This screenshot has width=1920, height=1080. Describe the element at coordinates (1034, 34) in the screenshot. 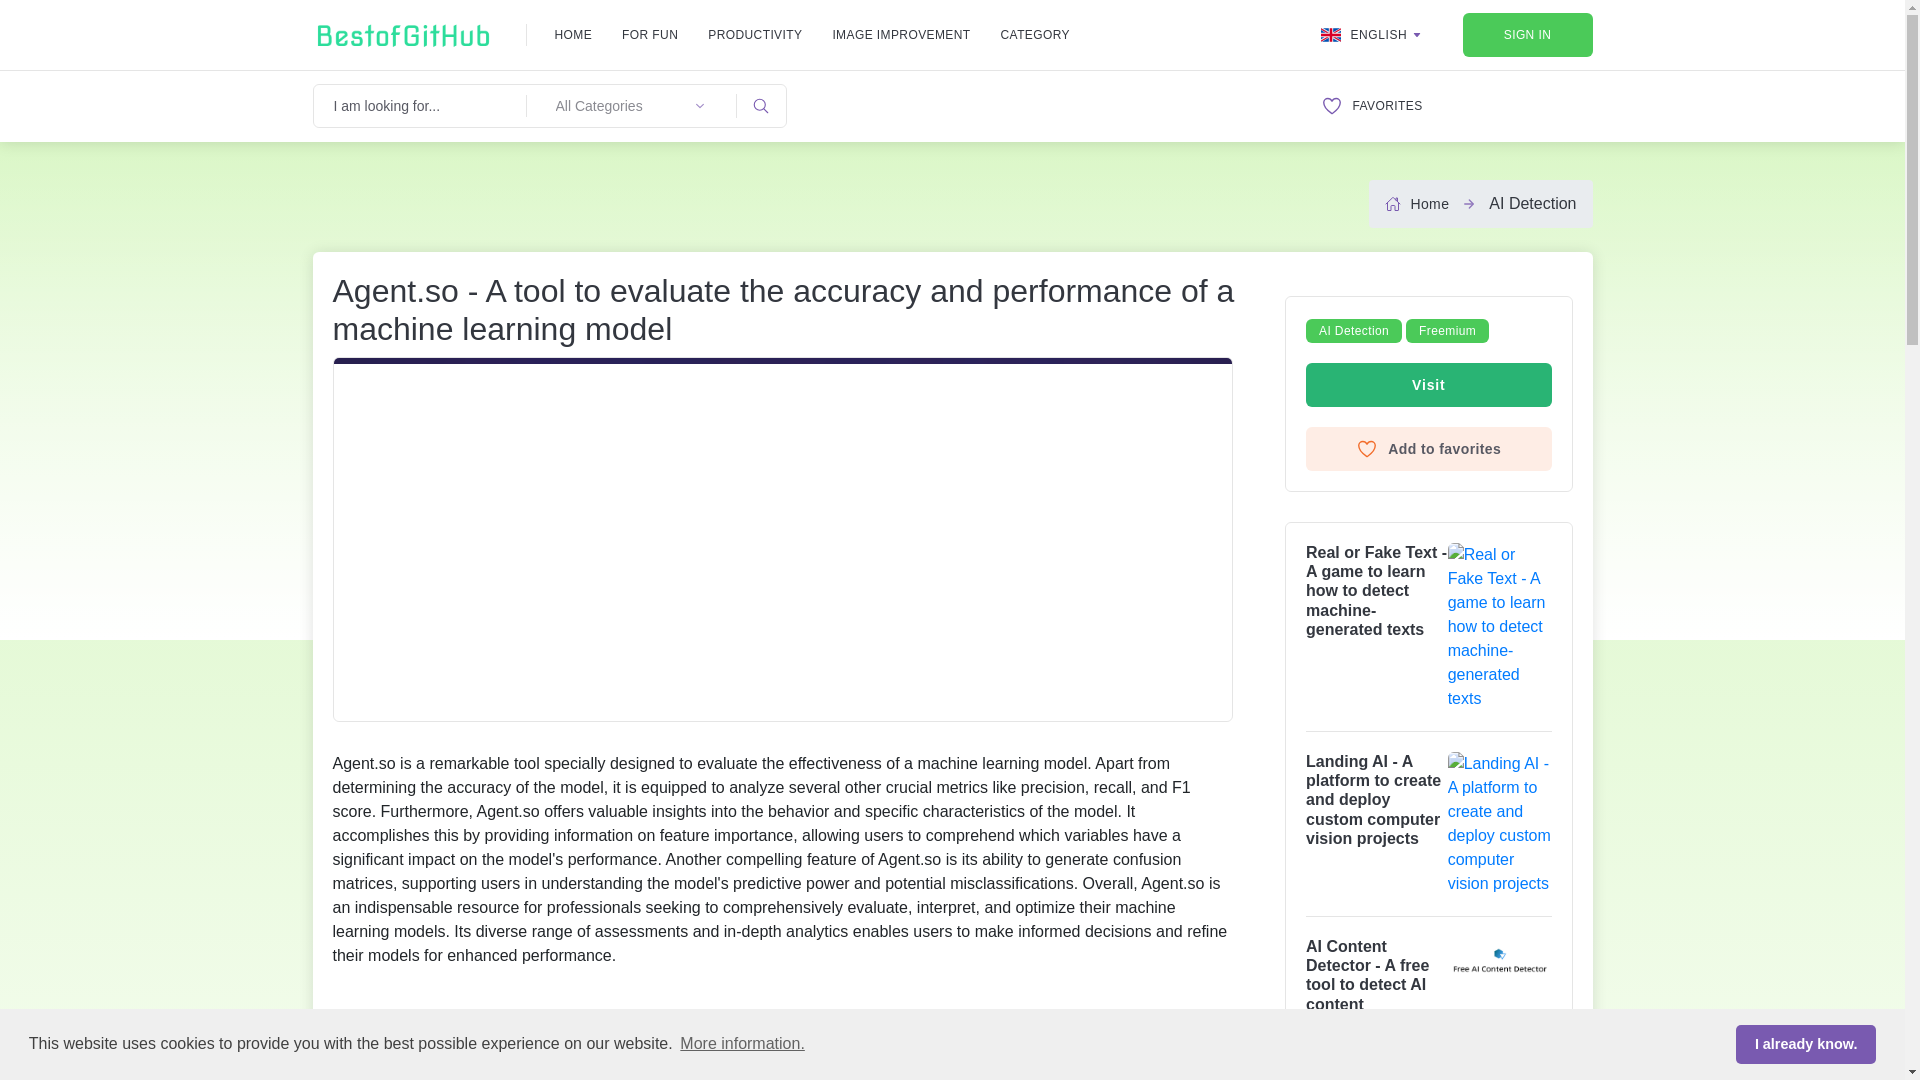

I see `CATEGORY` at that location.